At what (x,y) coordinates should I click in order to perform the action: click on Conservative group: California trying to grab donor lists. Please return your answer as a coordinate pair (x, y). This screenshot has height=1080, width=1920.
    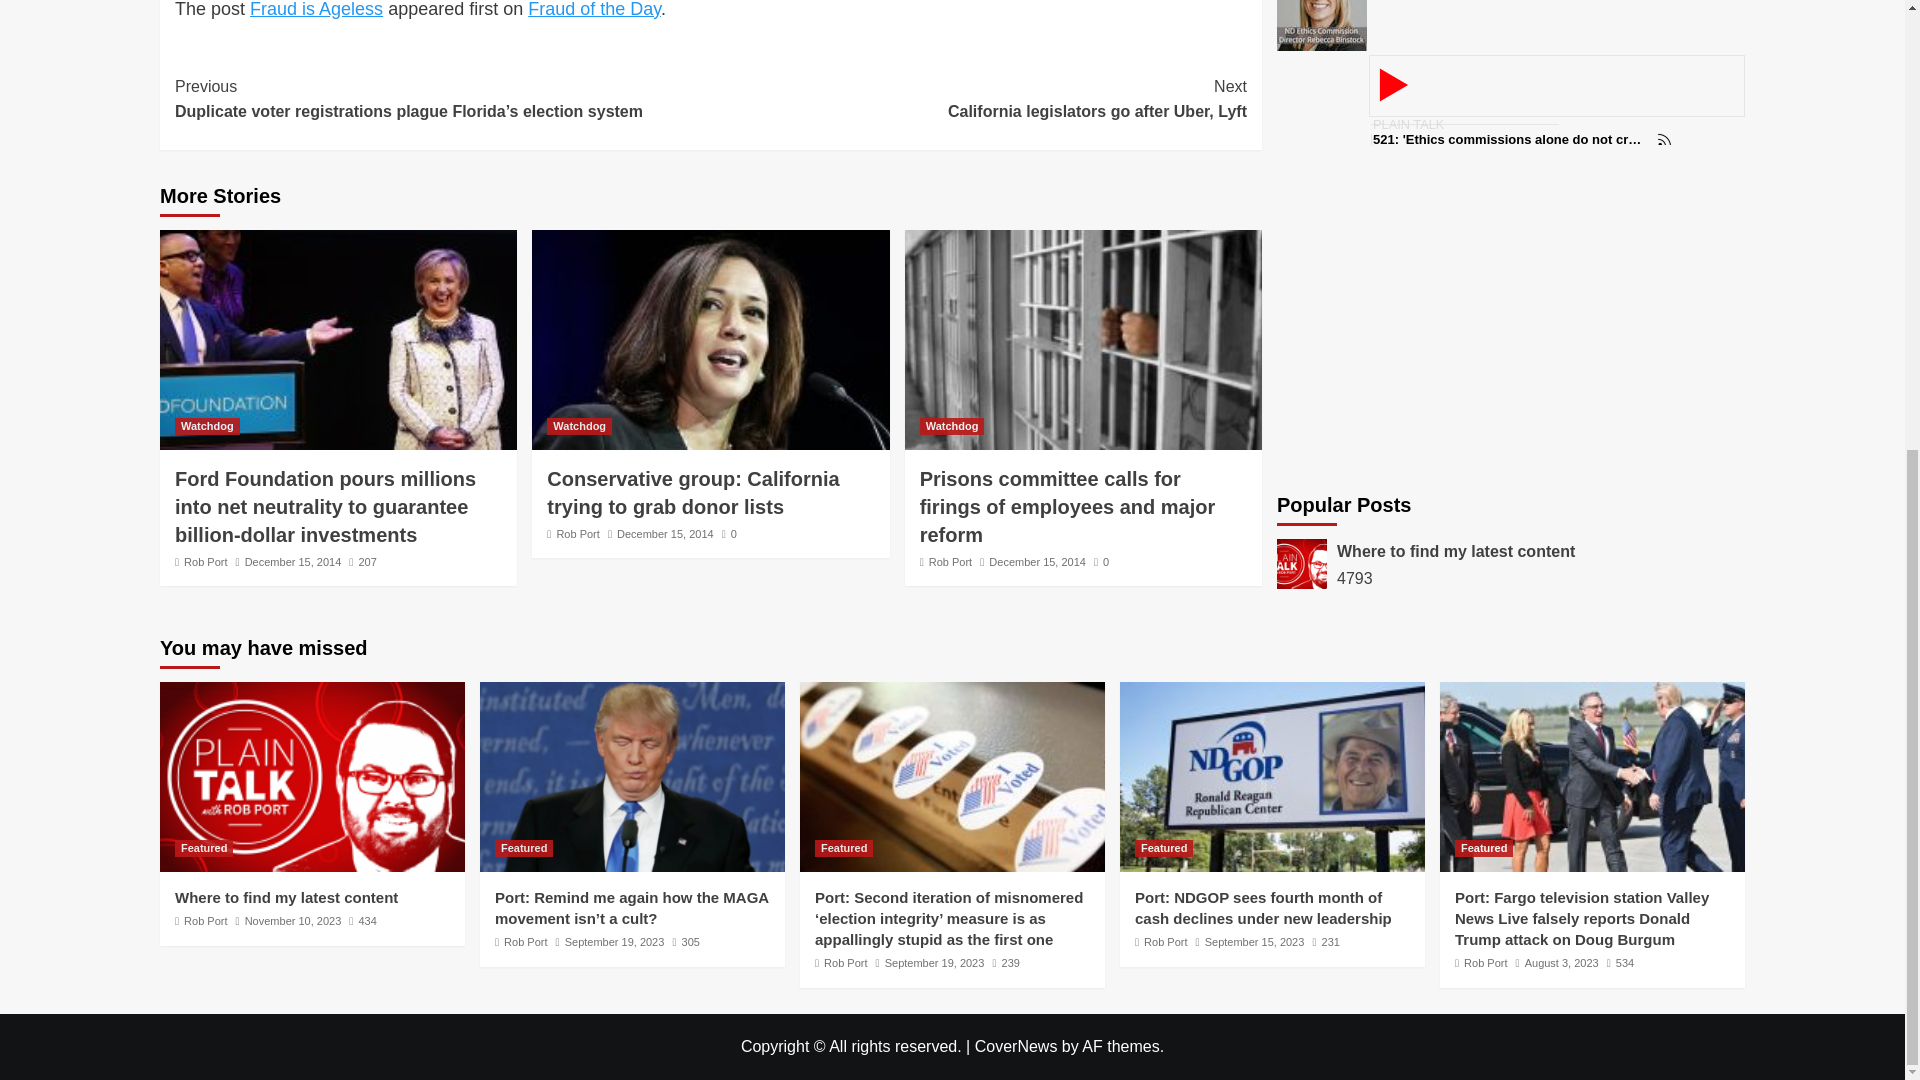
    Looking at the image, I should click on (693, 492).